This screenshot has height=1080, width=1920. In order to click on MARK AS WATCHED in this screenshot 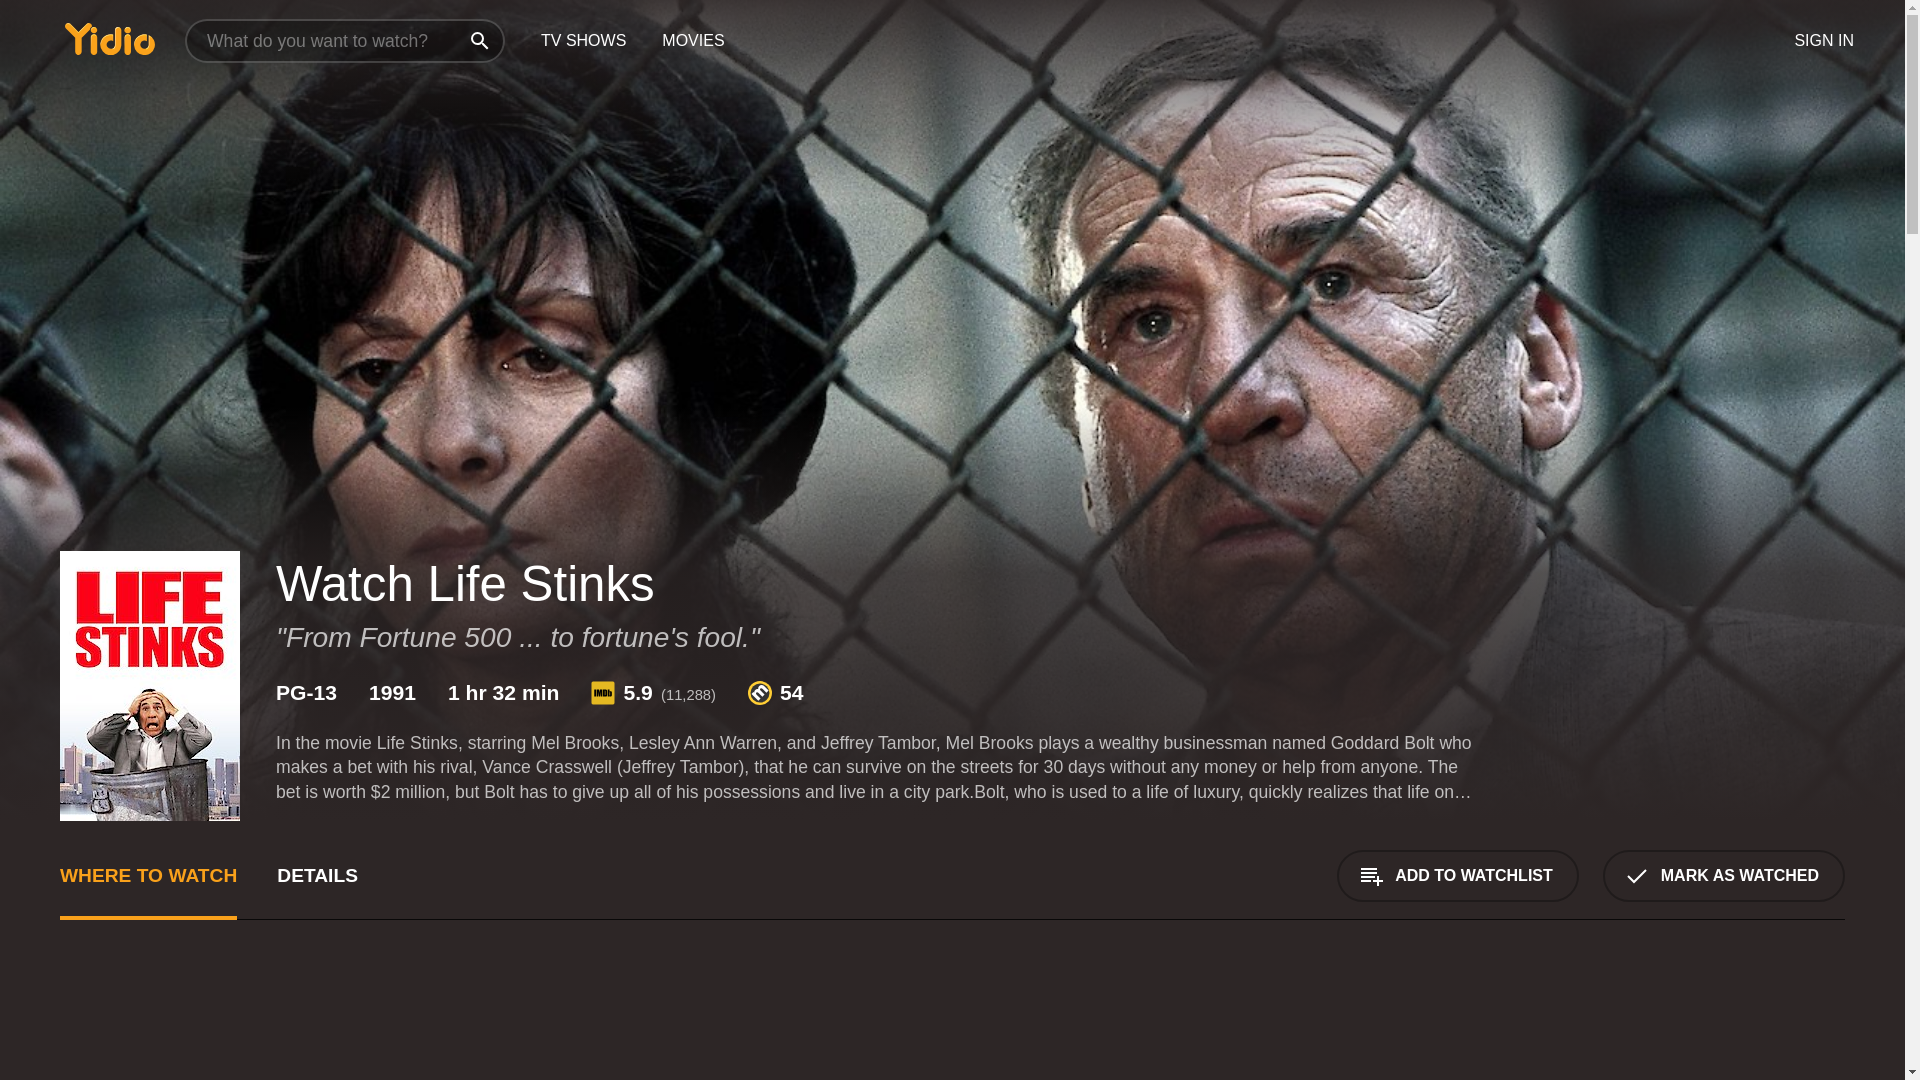, I will do `click(1724, 875)`.